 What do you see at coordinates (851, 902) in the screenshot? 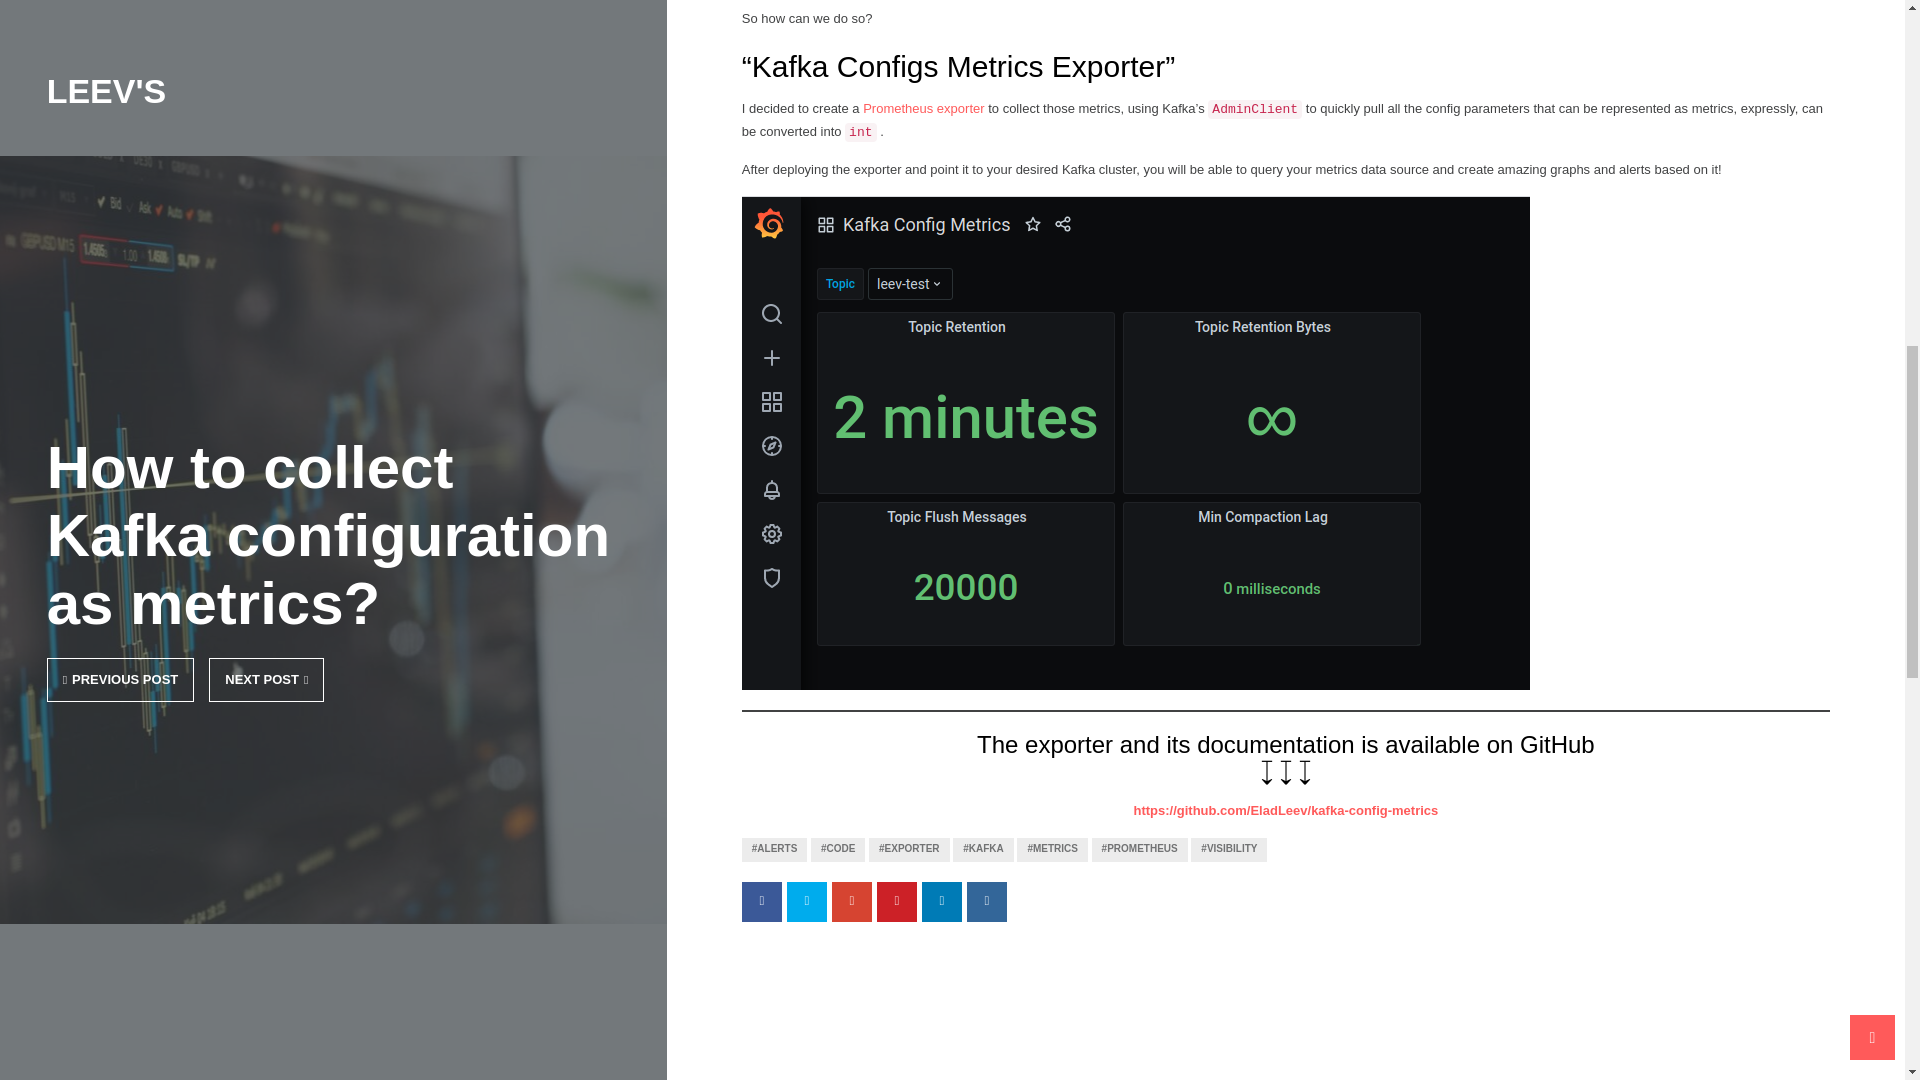
I see `Share on Google Plus` at bounding box center [851, 902].